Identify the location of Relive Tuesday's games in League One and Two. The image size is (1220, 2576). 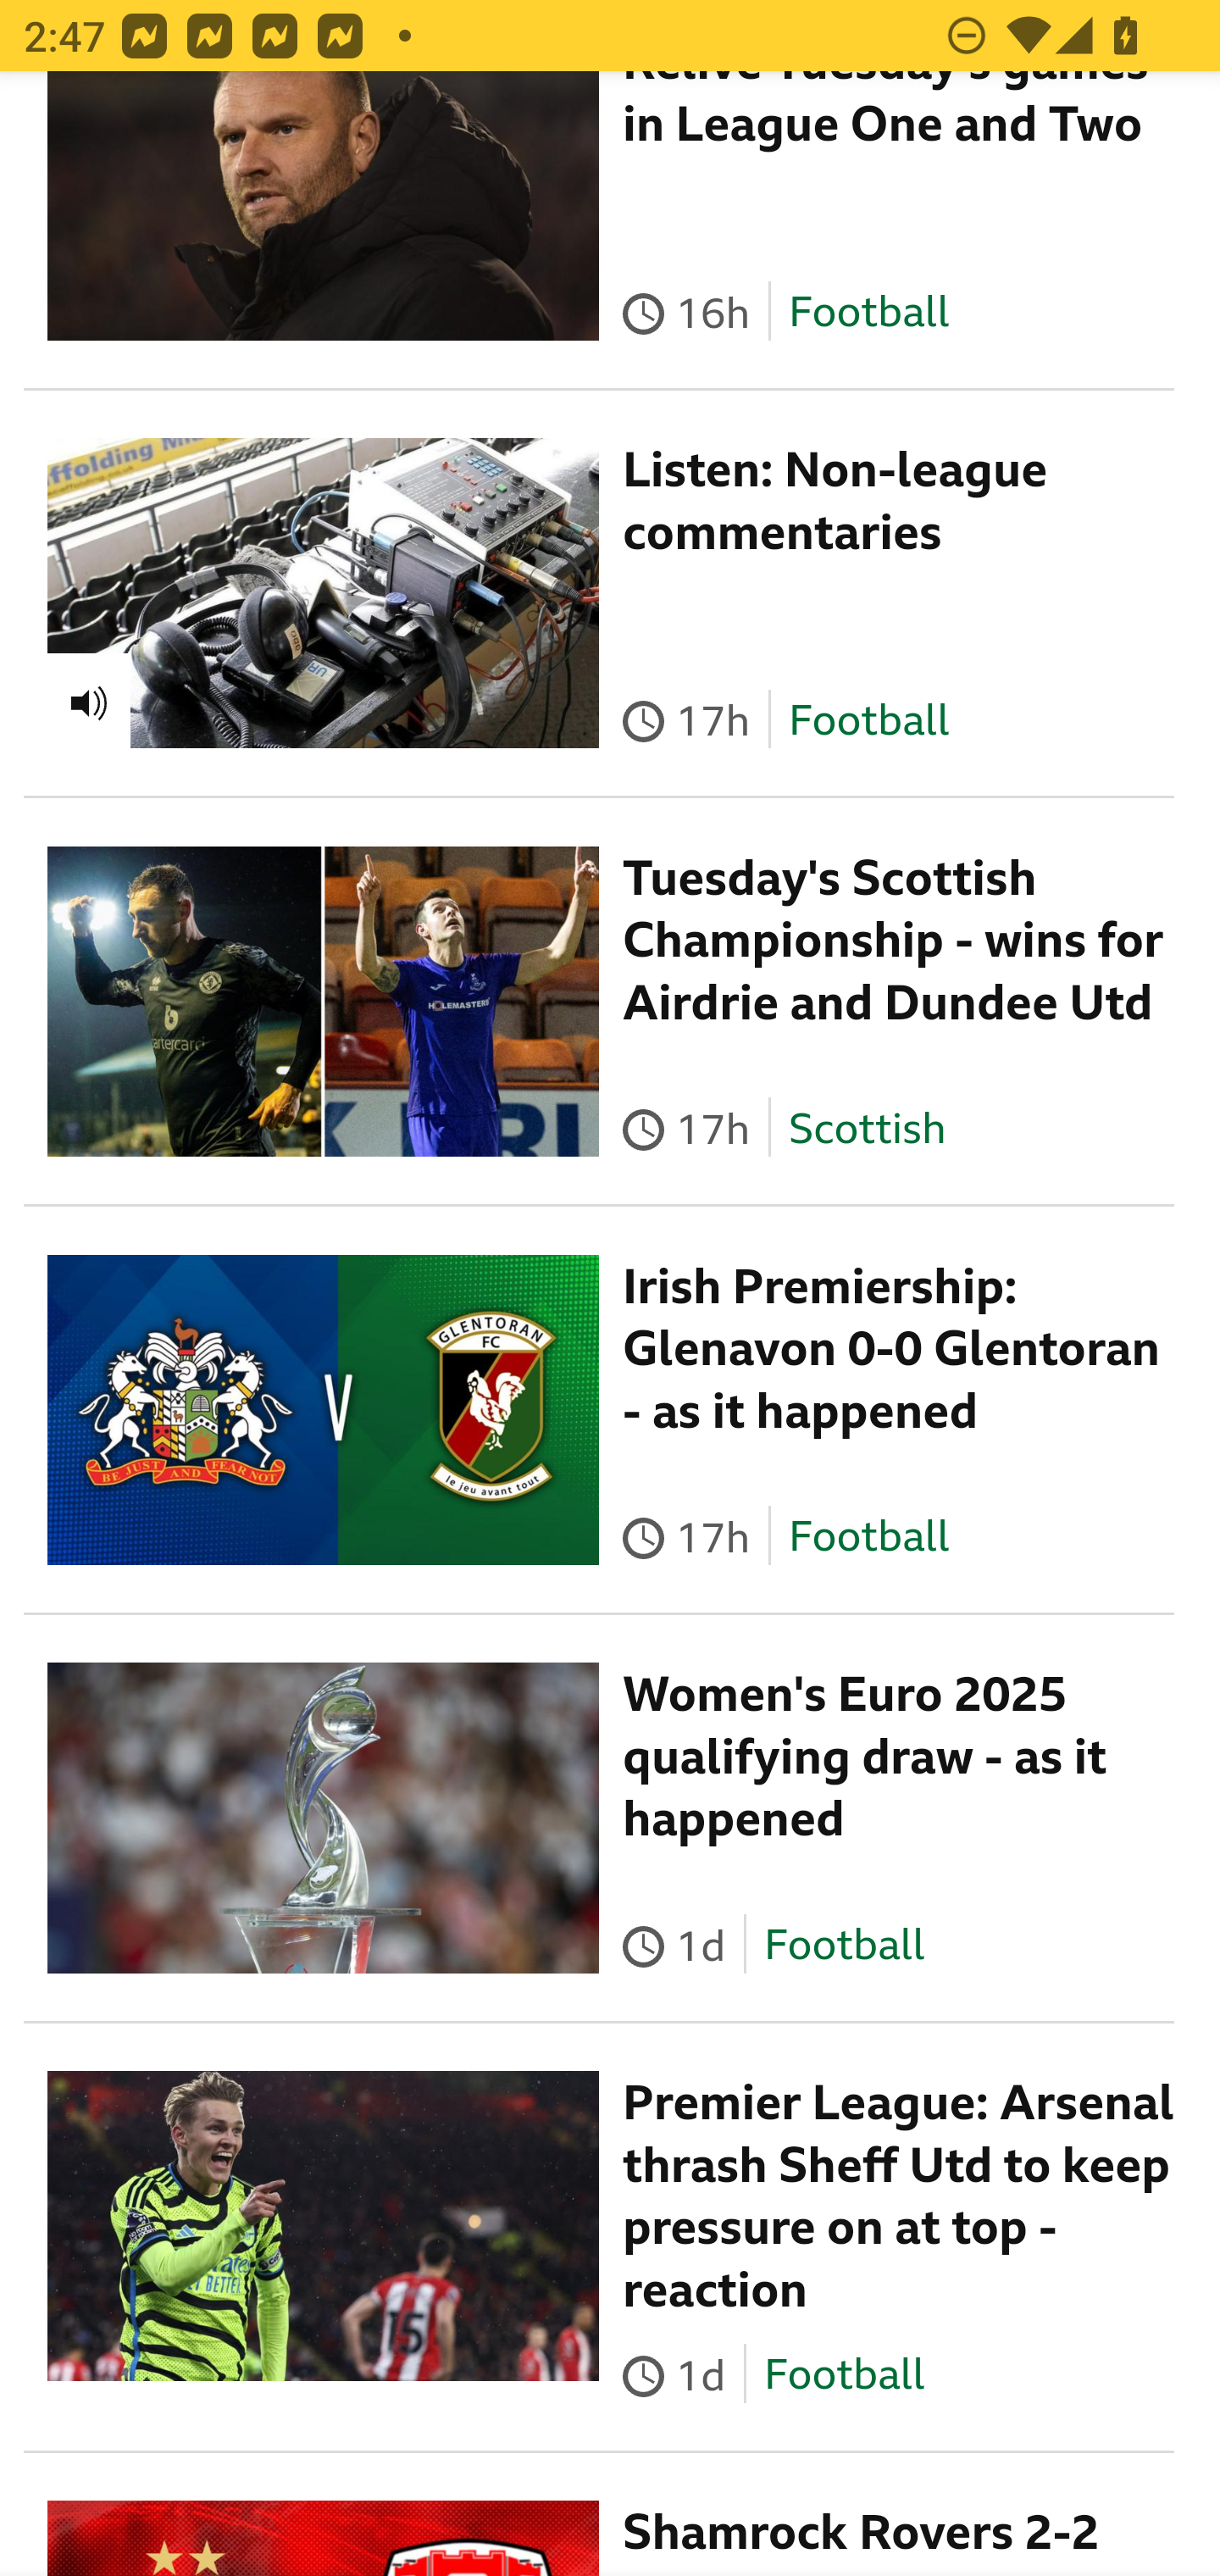
(886, 114).